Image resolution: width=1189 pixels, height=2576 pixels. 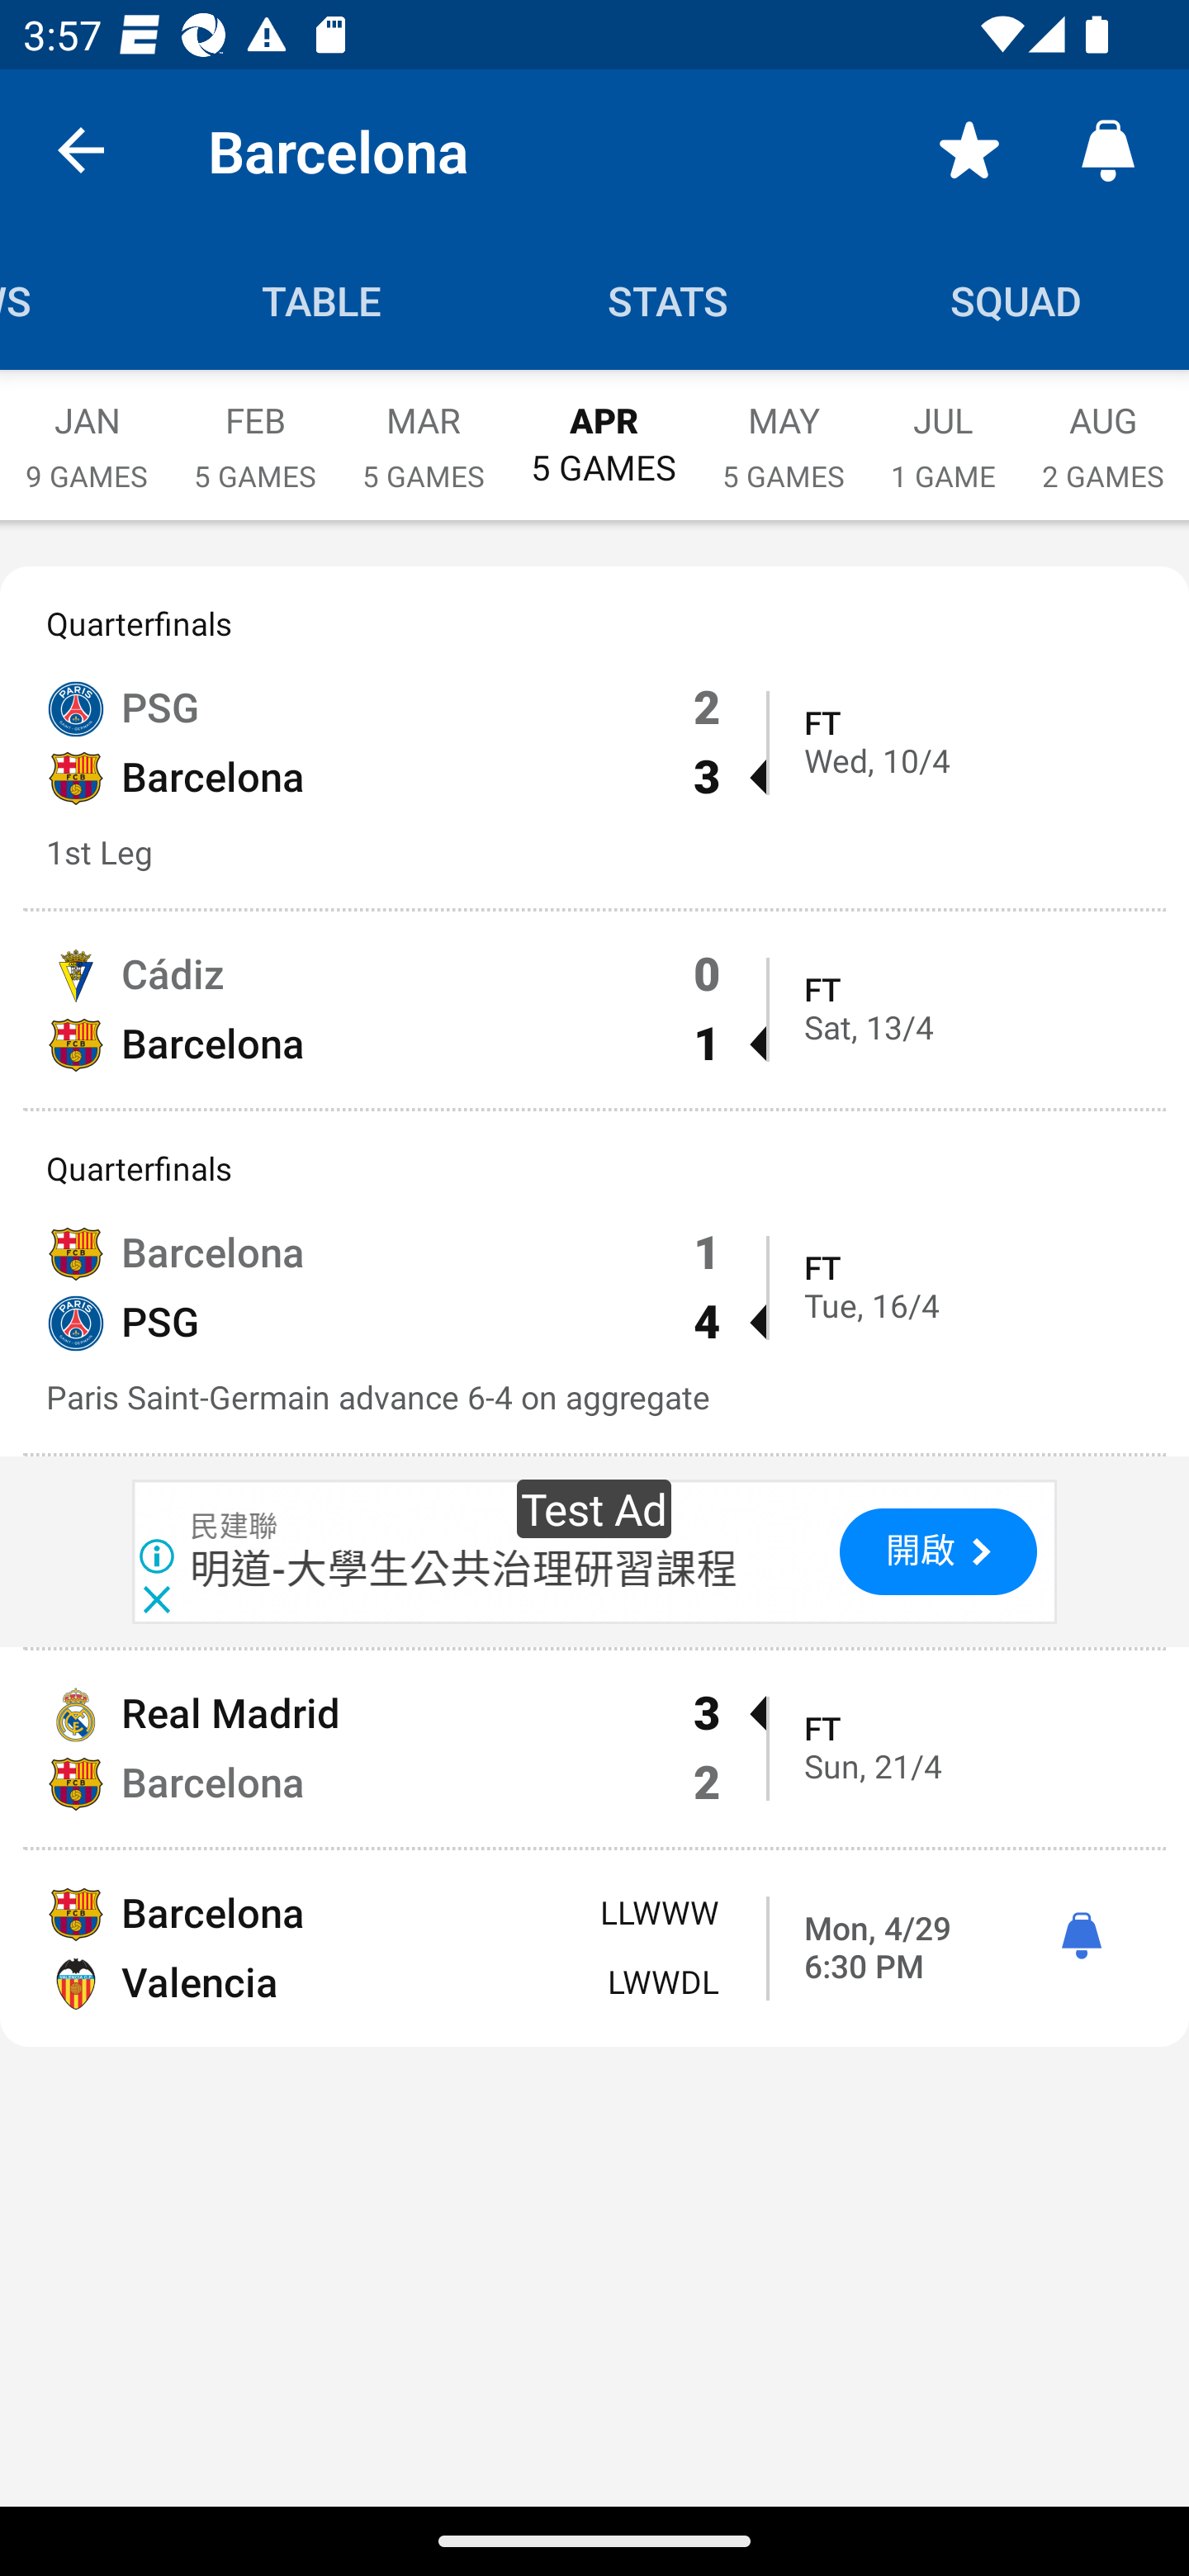 What do you see at coordinates (1103, 431) in the screenshot?
I see `AUG 2 GAMES` at bounding box center [1103, 431].